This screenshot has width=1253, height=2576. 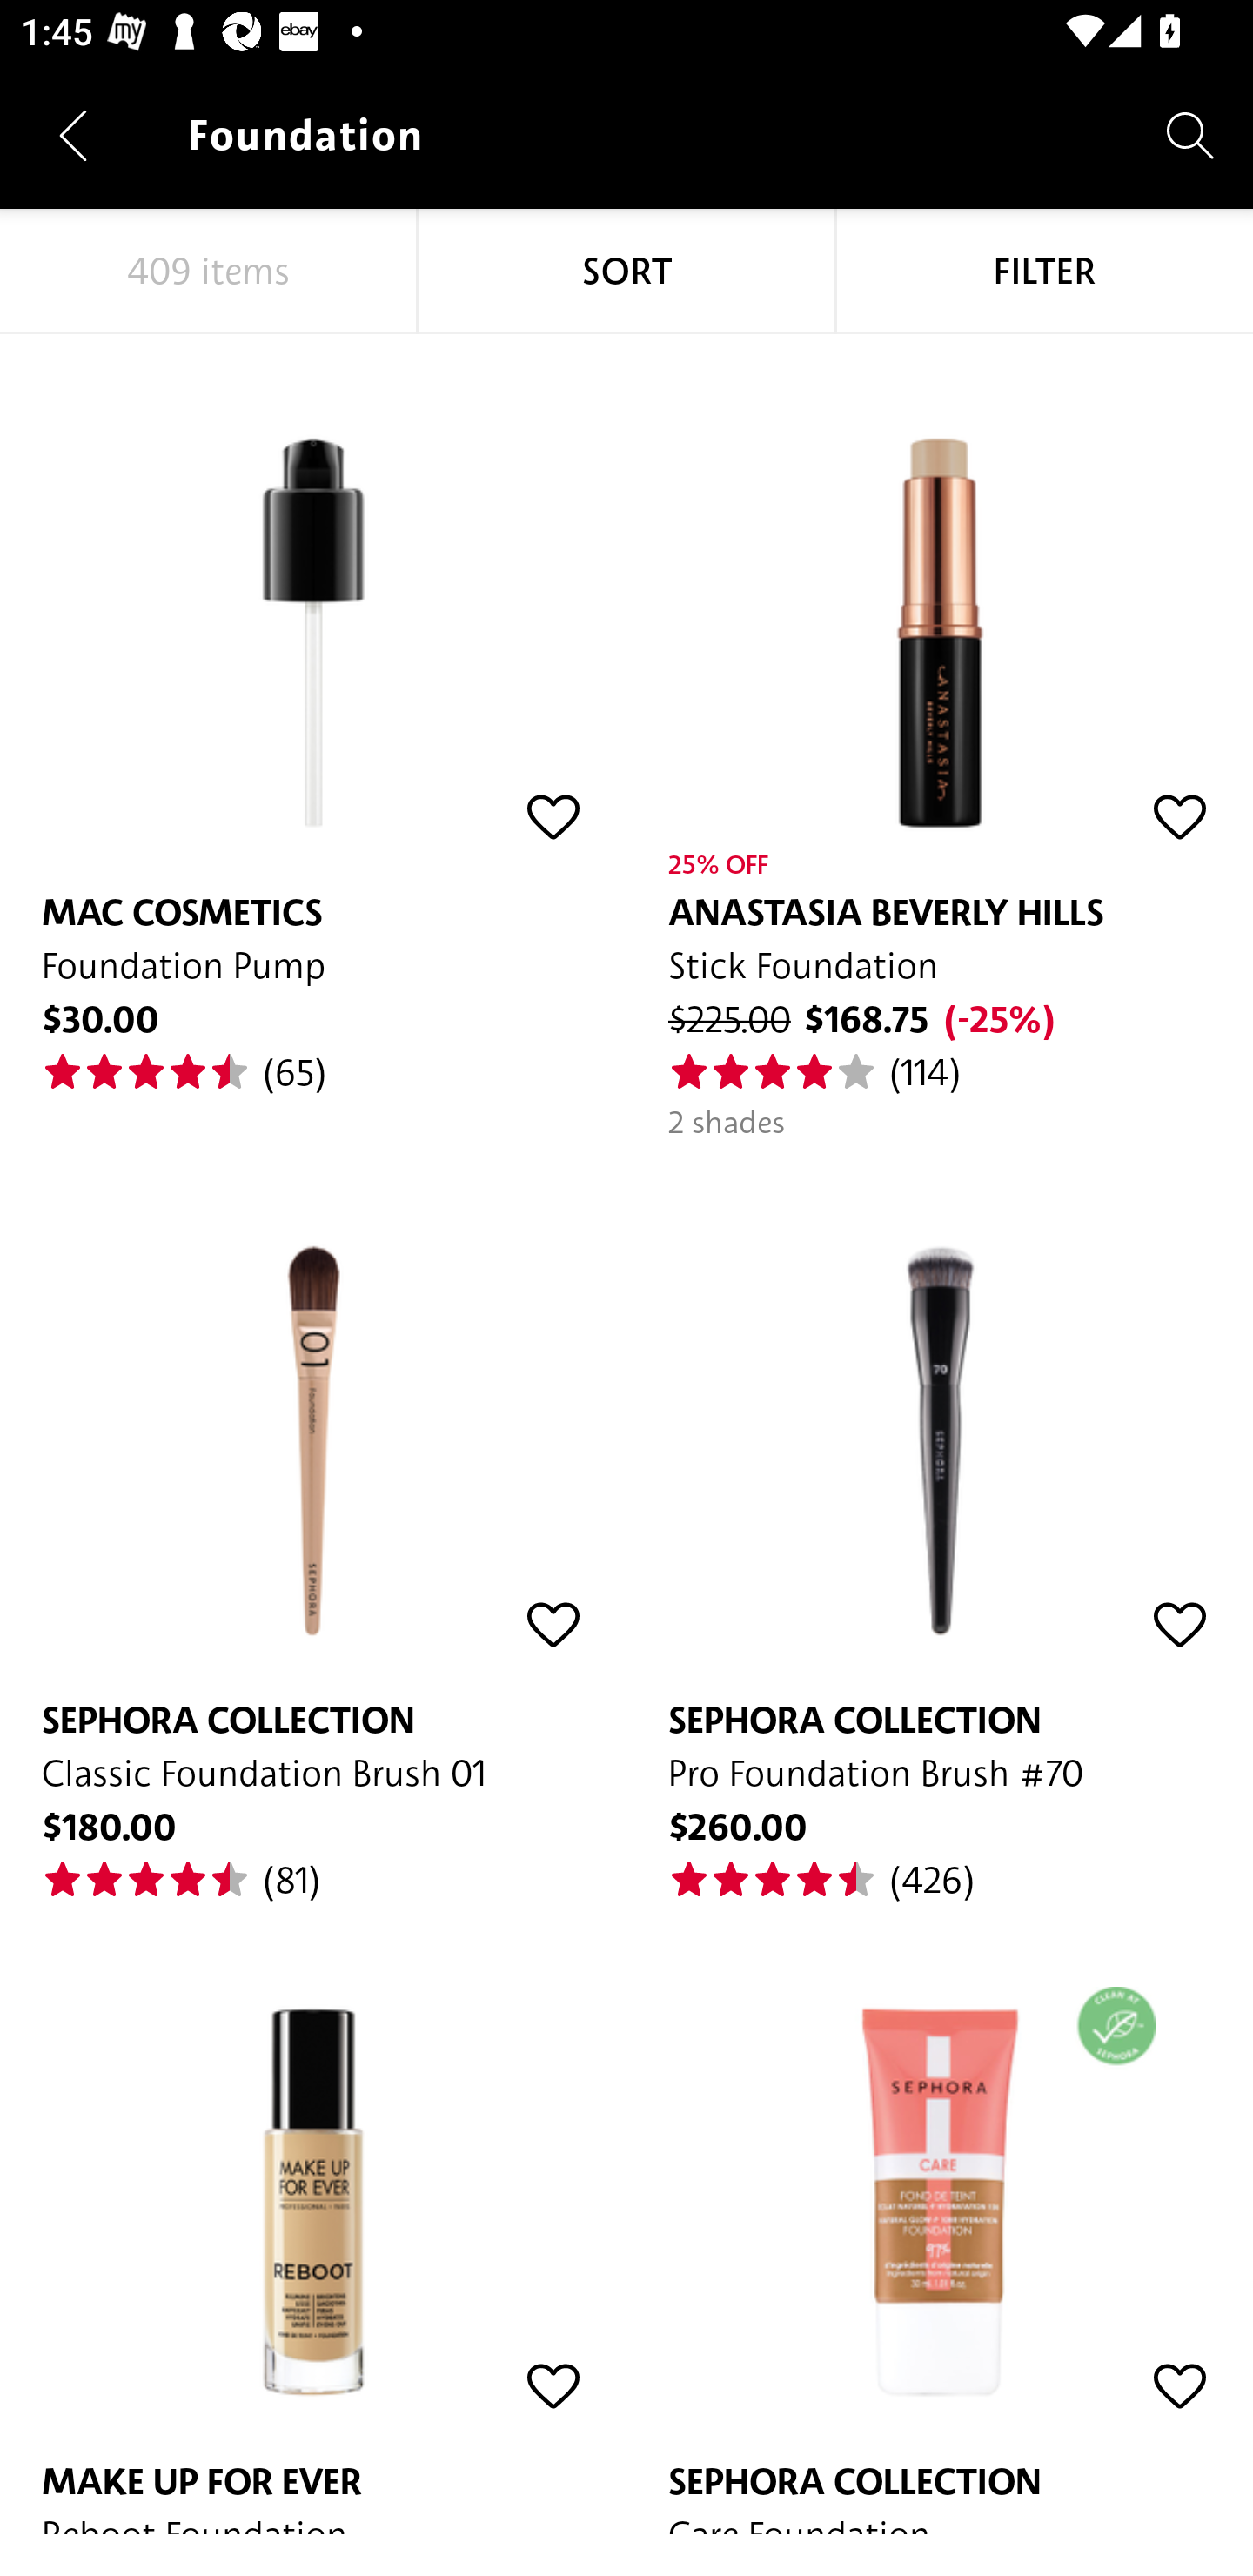 What do you see at coordinates (1044, 272) in the screenshot?
I see `FILTER` at bounding box center [1044, 272].